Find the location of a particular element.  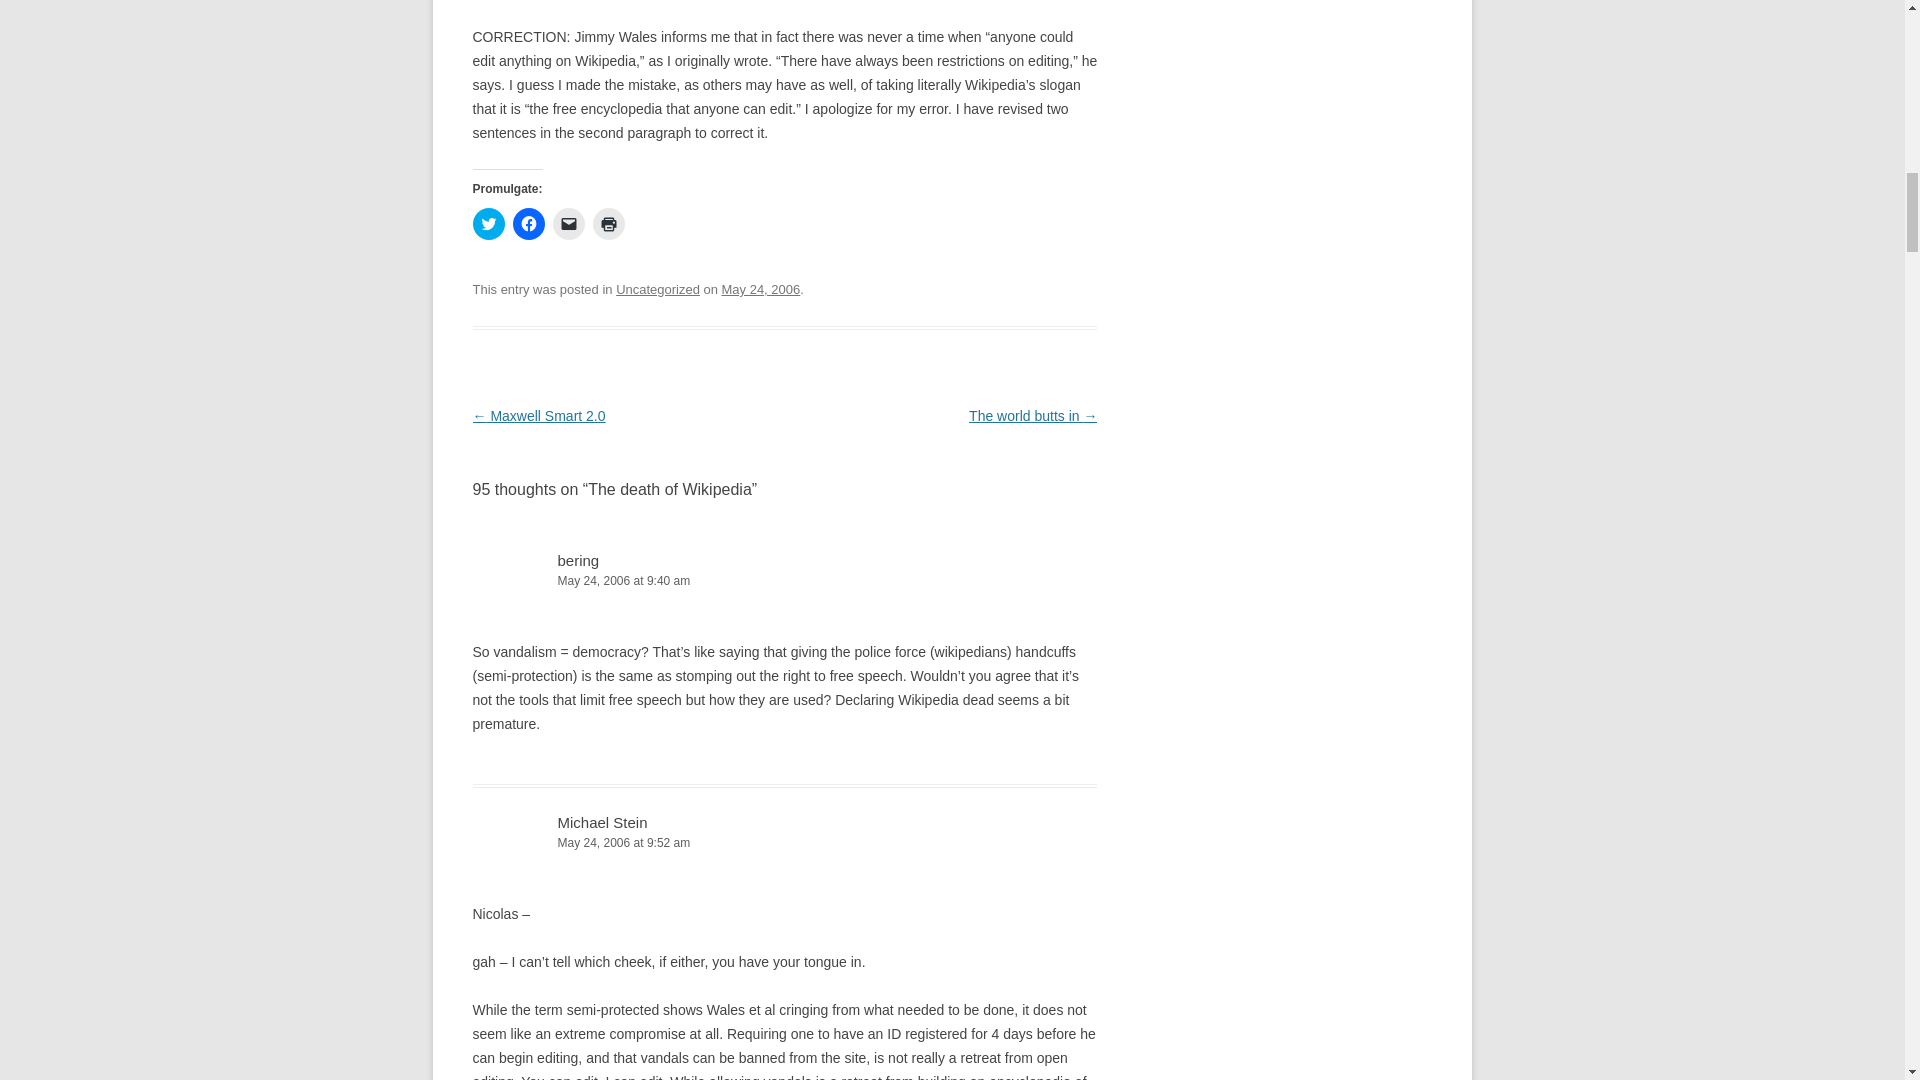

Click to print is located at coordinates (608, 224).